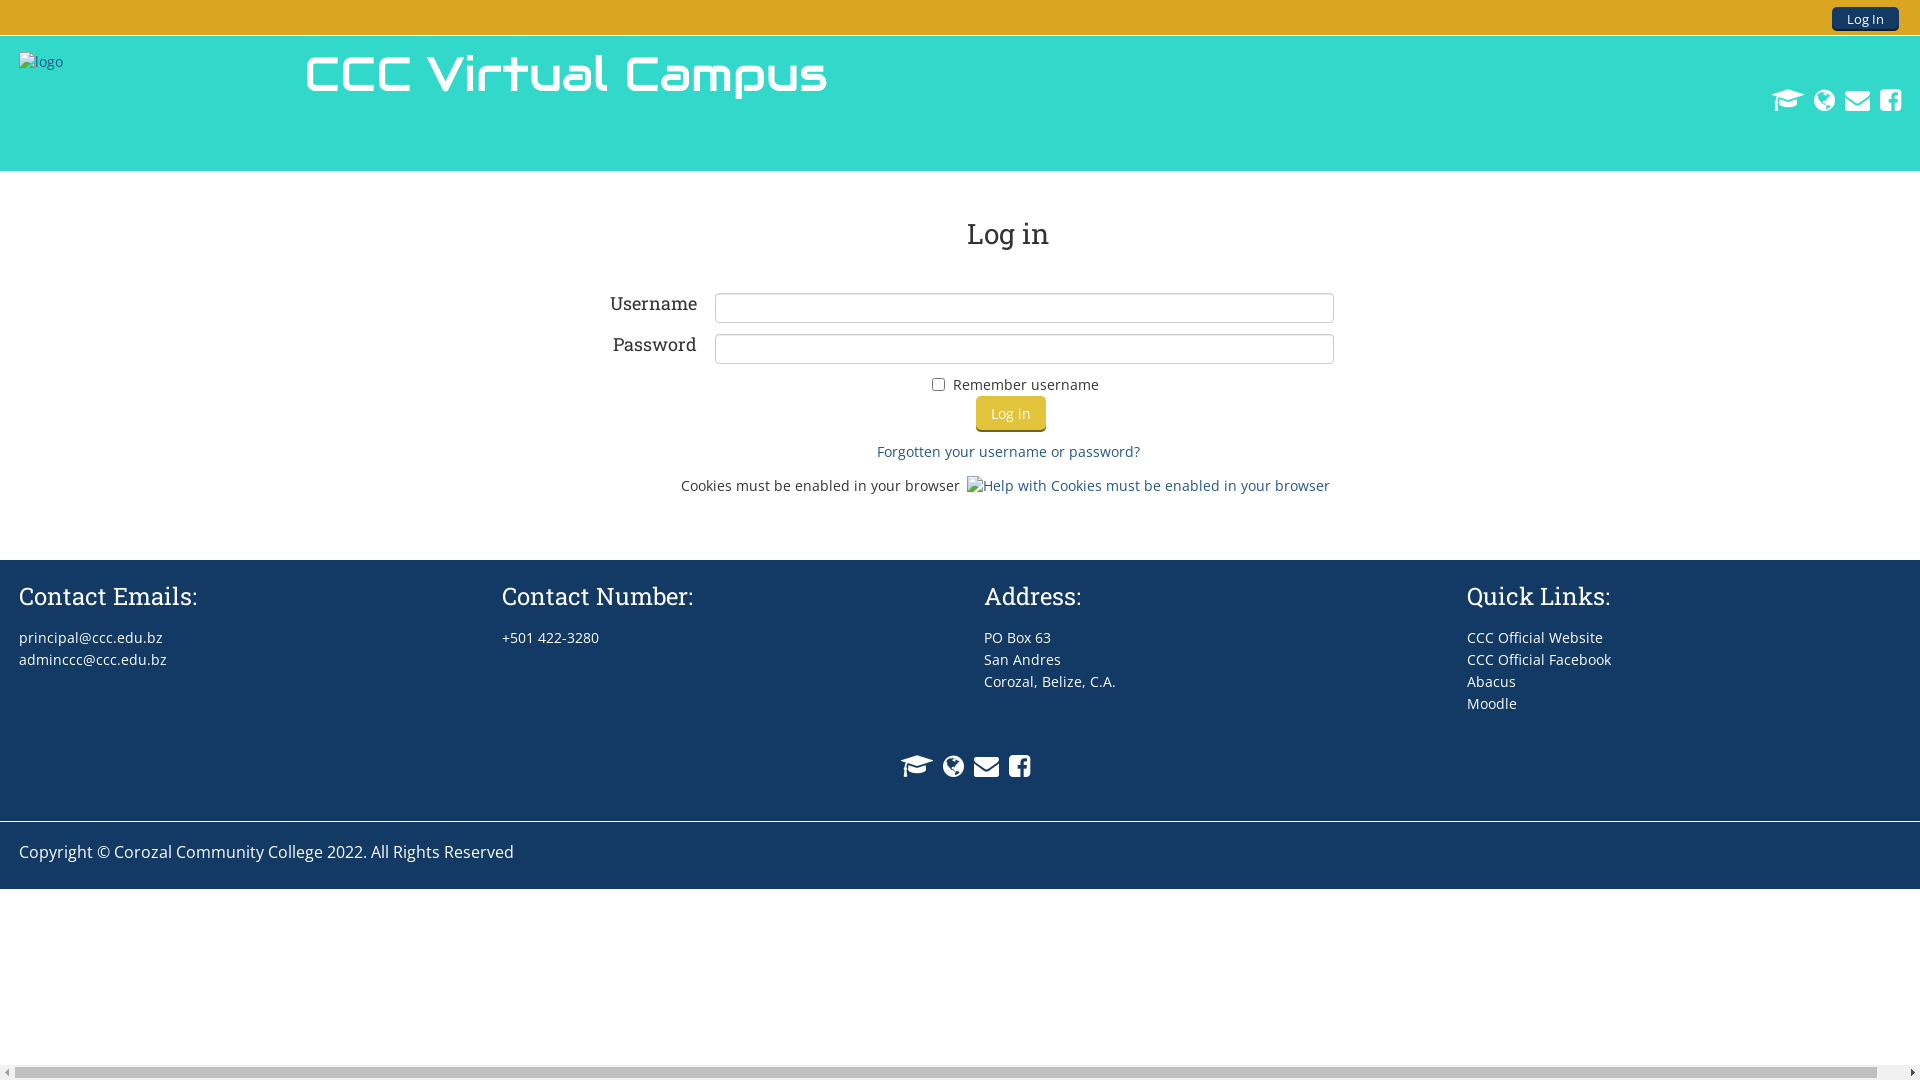  I want to click on Abacus, so click(1492, 682).